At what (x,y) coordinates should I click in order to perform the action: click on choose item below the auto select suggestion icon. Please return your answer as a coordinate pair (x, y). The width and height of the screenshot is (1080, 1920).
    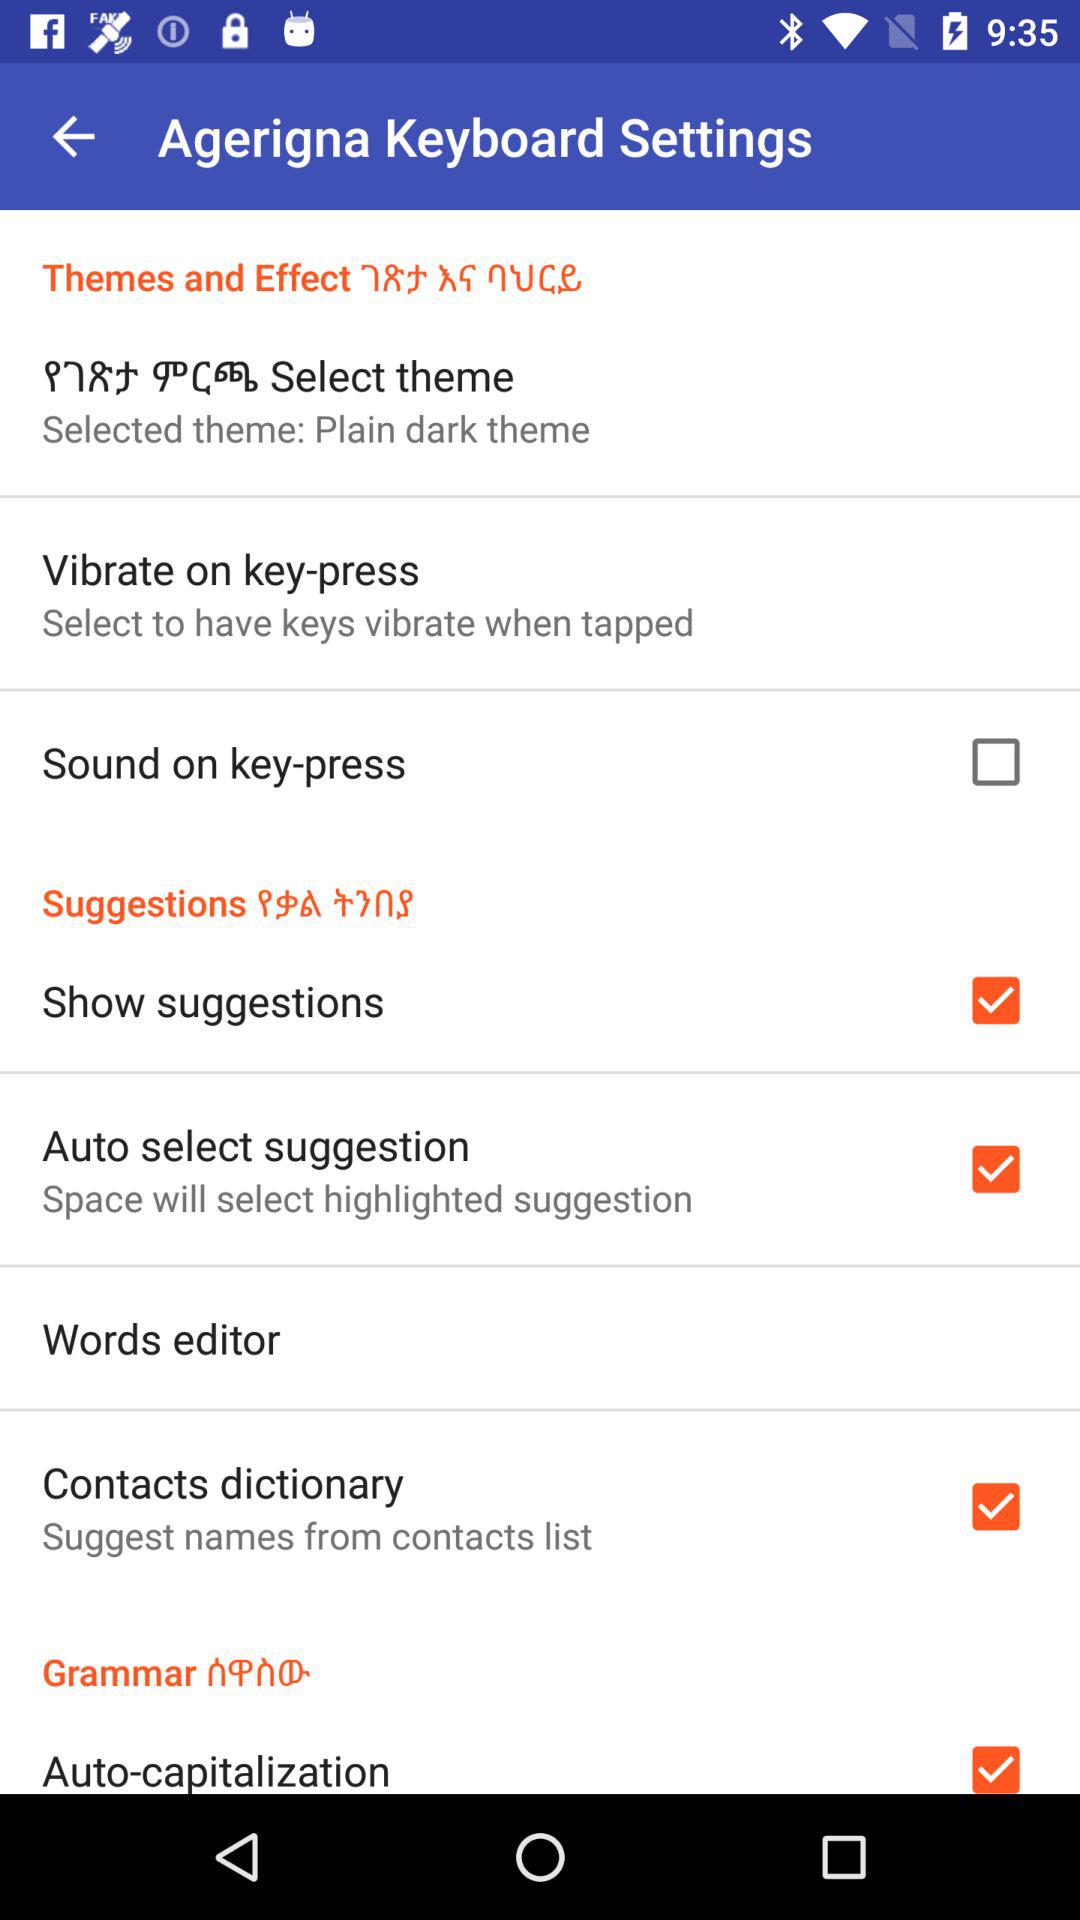
    Looking at the image, I should click on (367, 1197).